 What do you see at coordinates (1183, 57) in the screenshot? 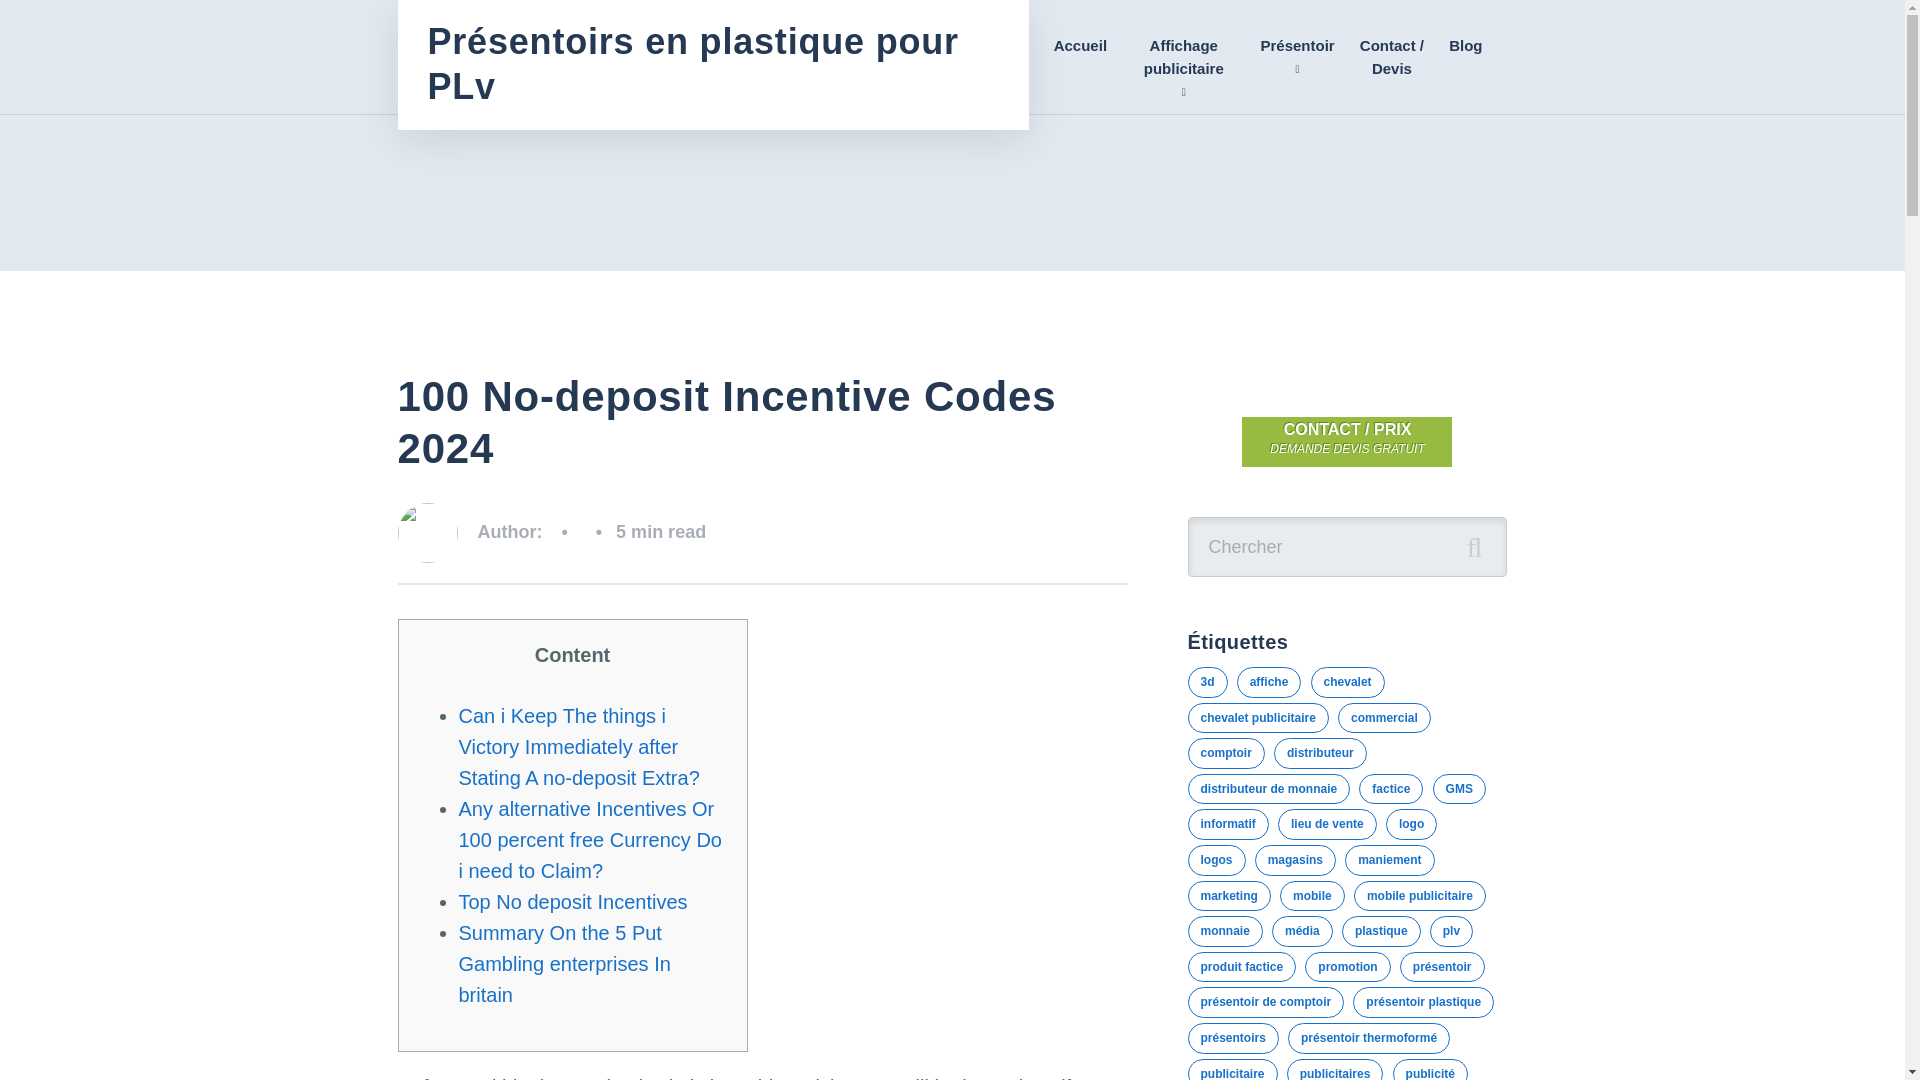
I see `Affichage publicitaire` at bounding box center [1183, 57].